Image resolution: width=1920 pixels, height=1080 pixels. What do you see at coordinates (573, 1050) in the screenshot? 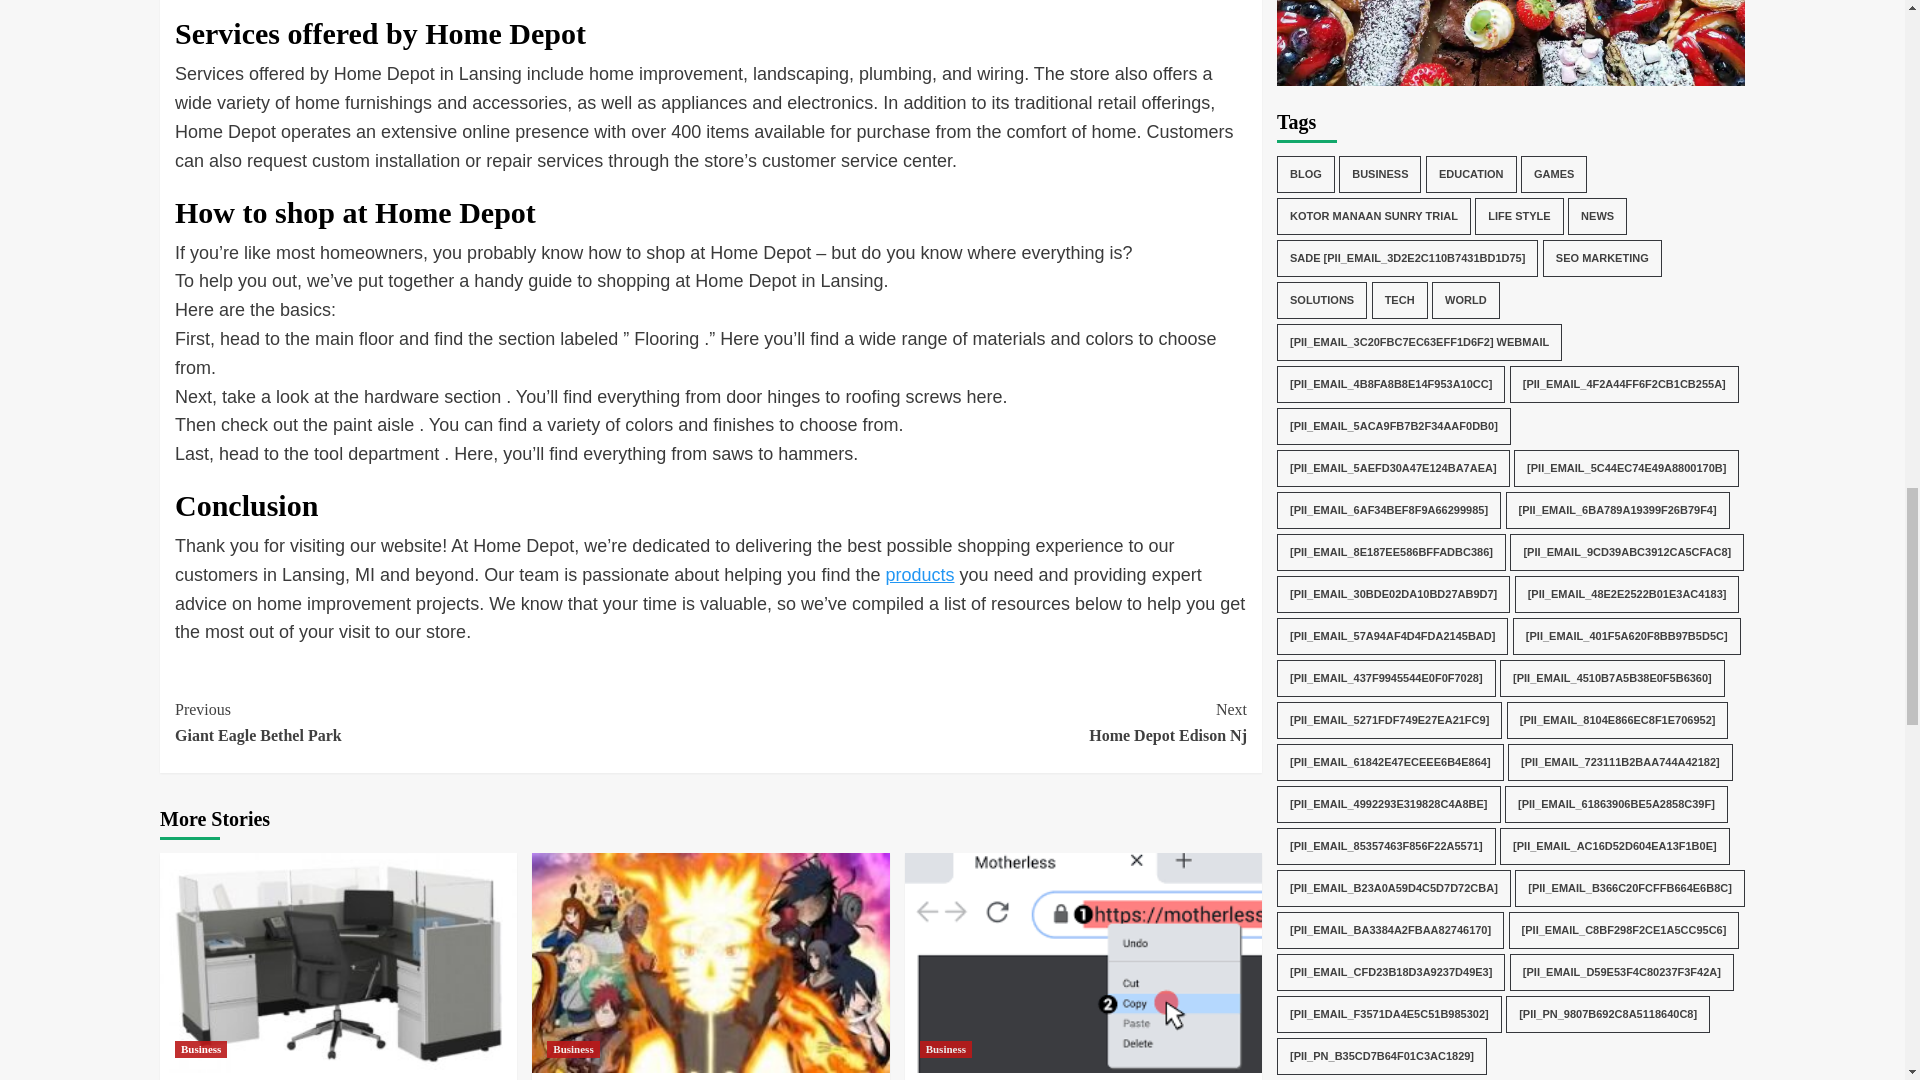
I see `Business` at bounding box center [573, 1050].